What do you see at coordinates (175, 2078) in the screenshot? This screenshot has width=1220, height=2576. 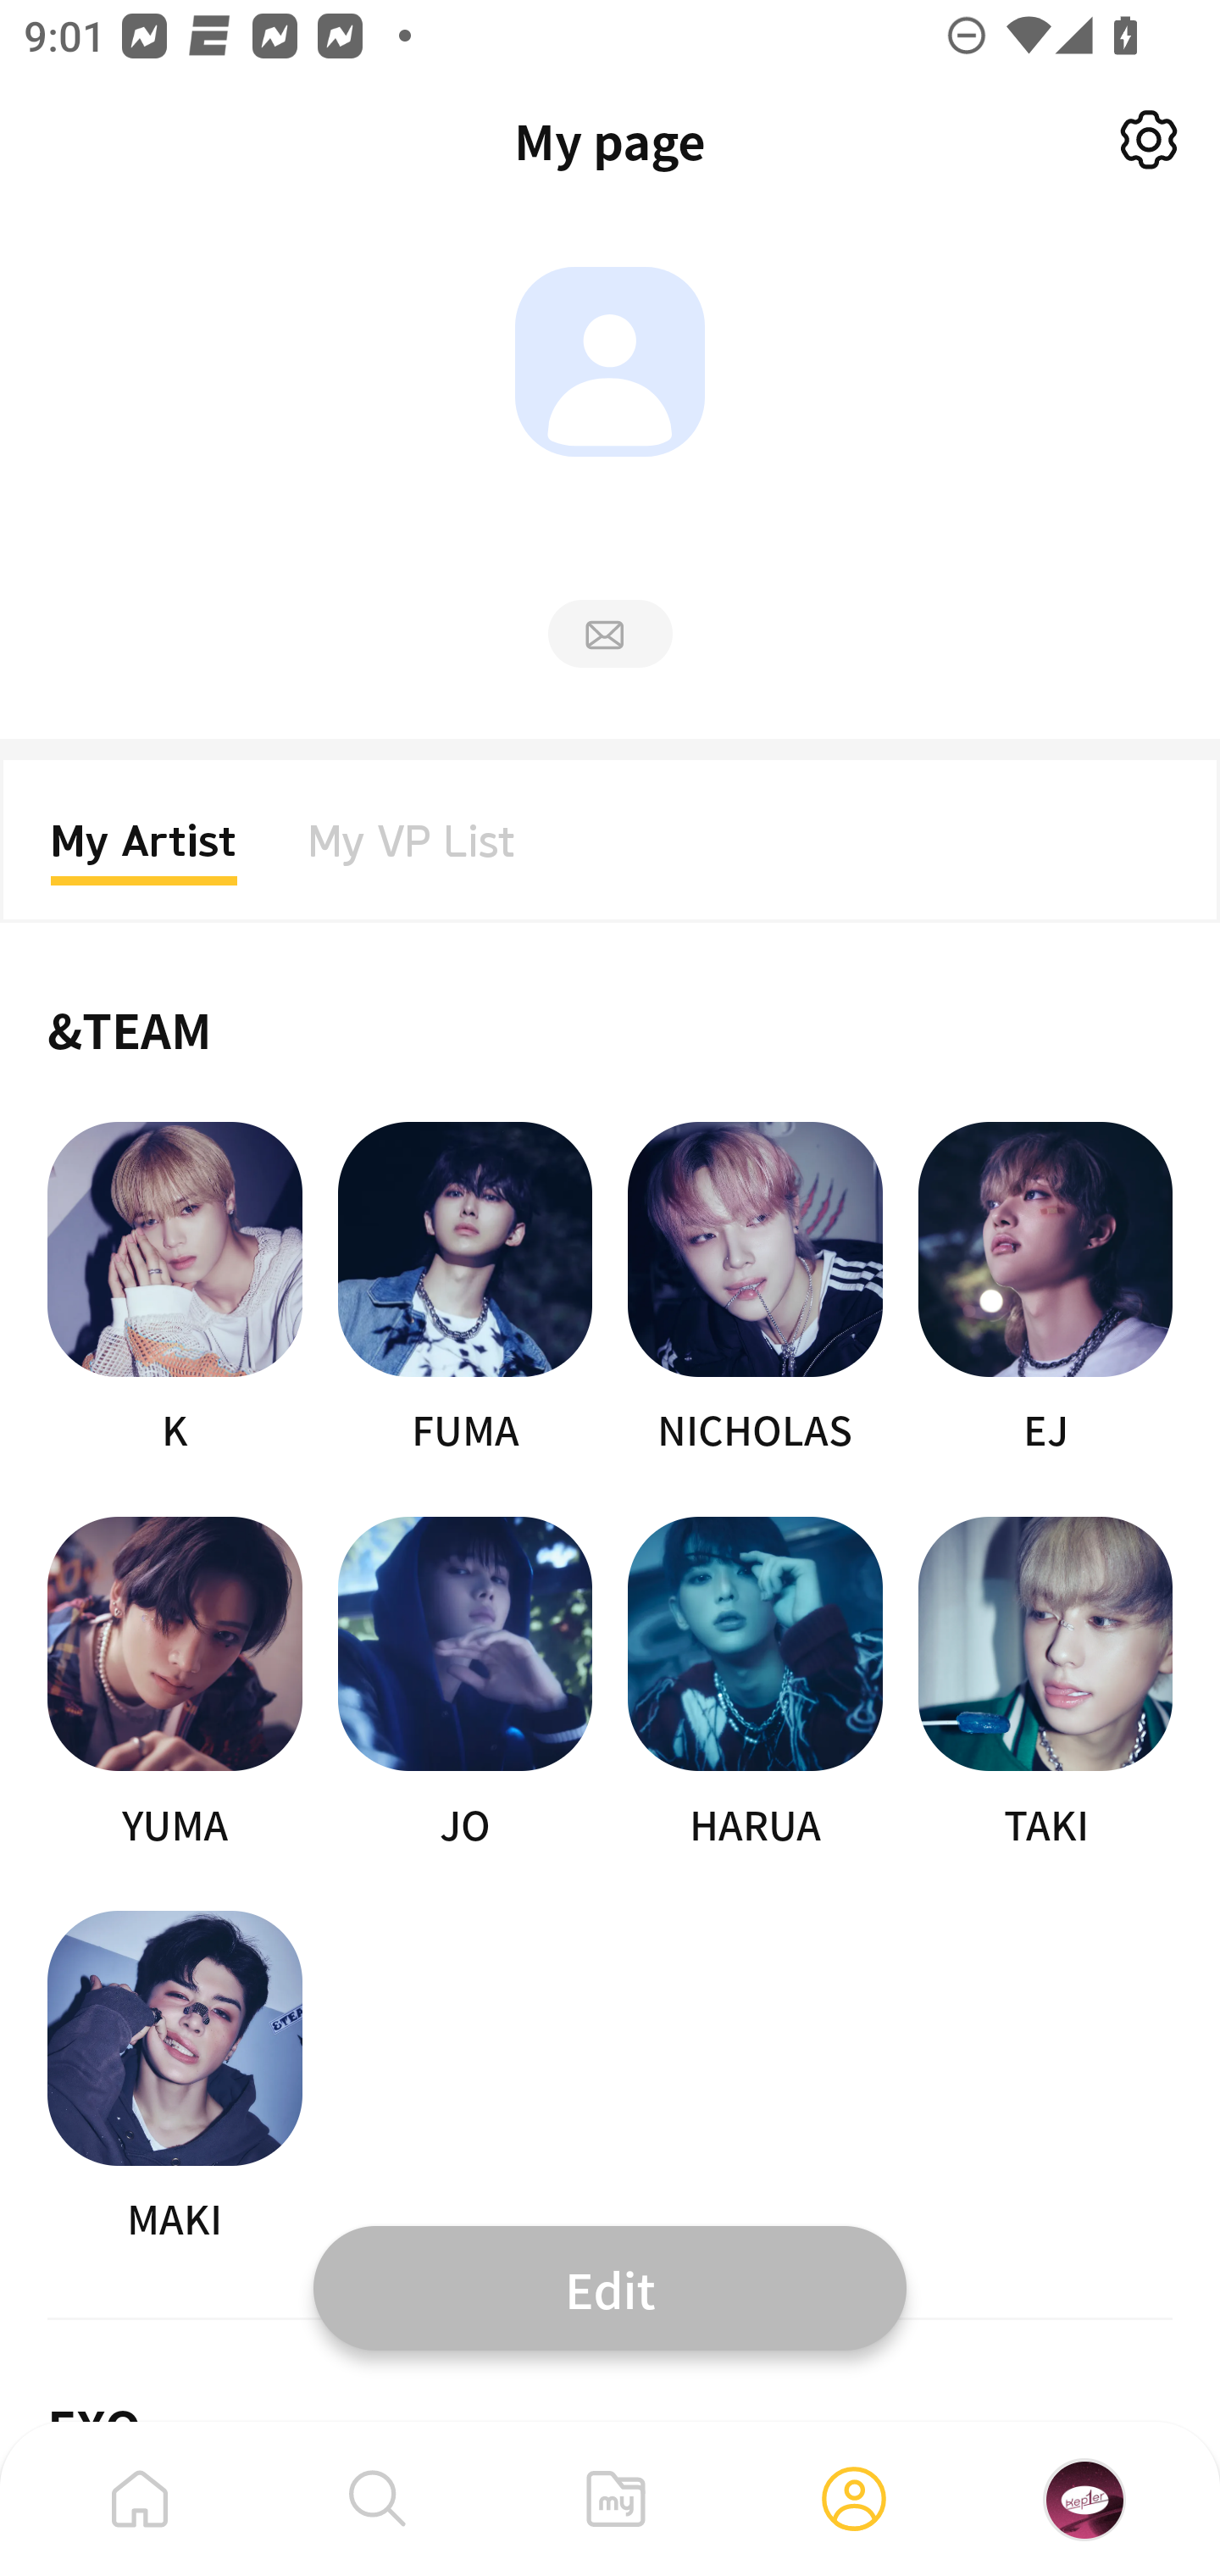 I see `MAKI` at bounding box center [175, 2078].